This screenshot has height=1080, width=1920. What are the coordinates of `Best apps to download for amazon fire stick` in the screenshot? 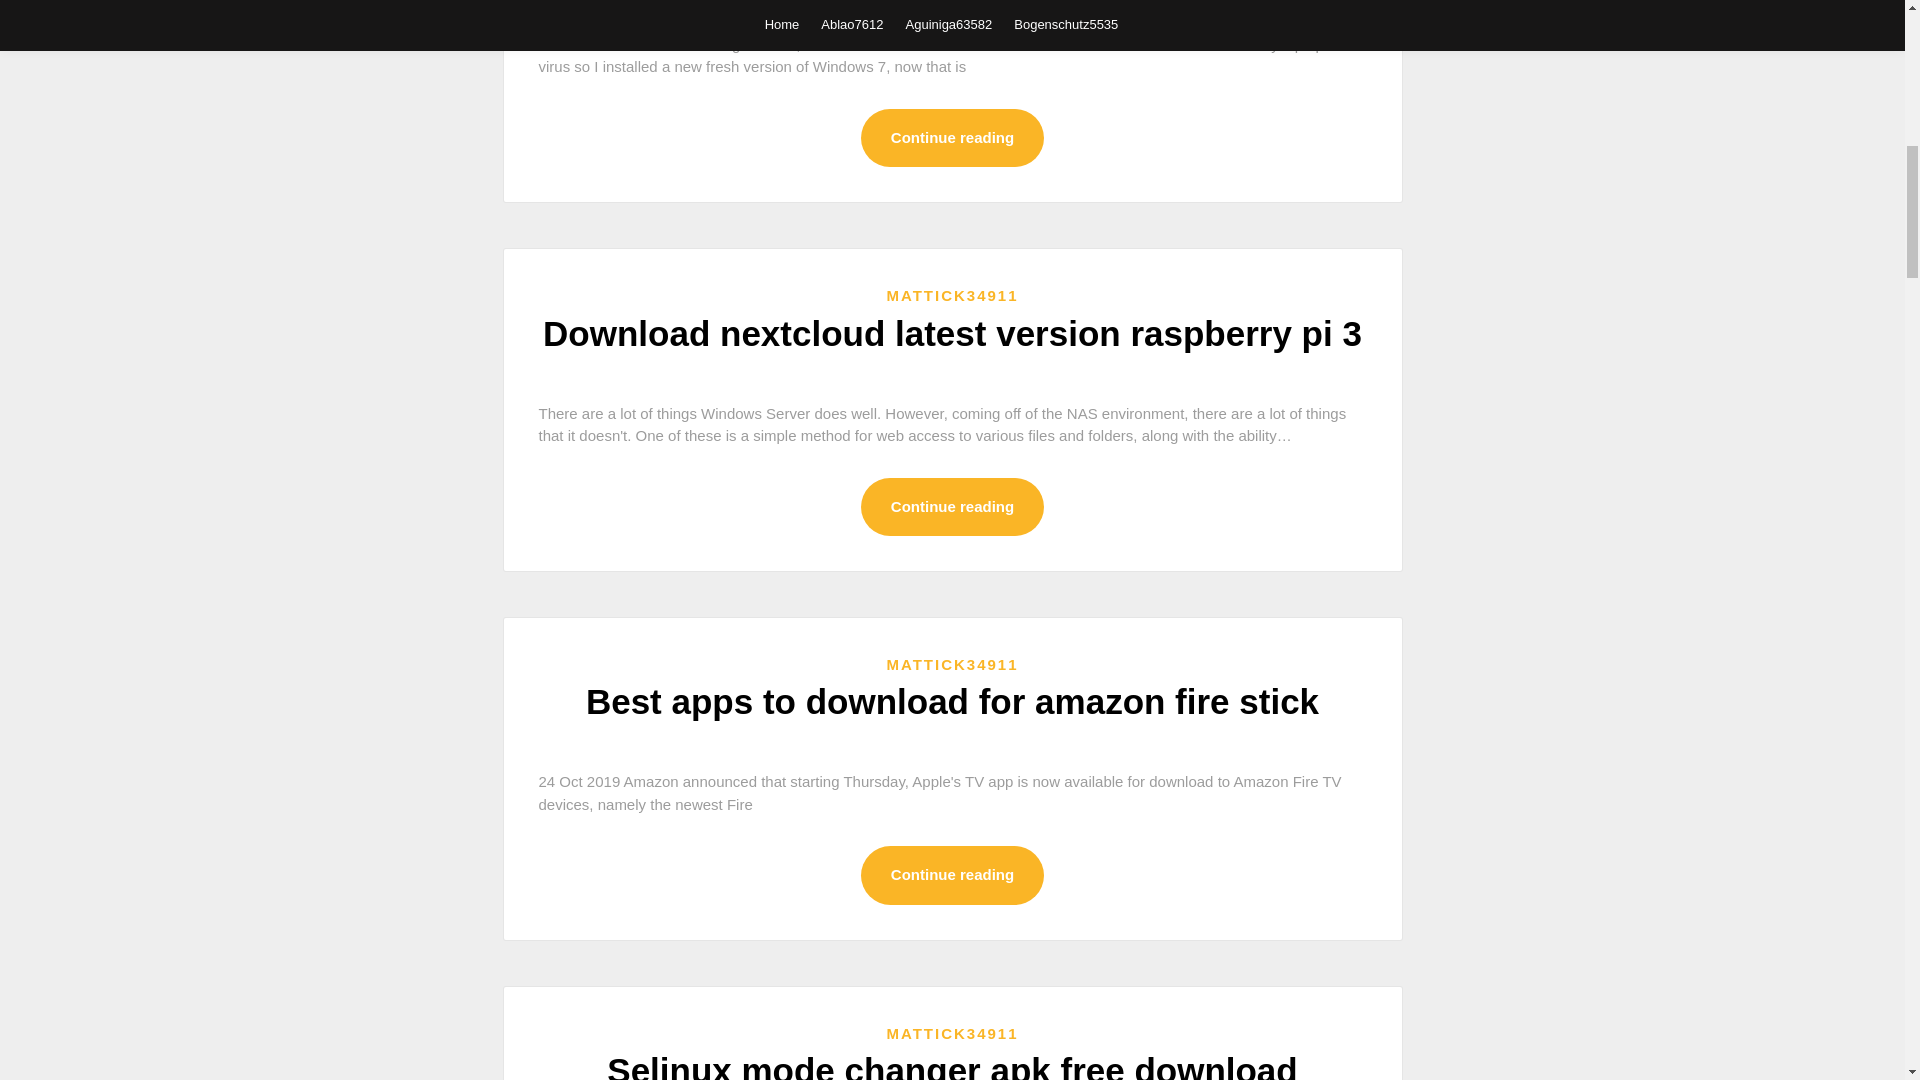 It's located at (952, 701).